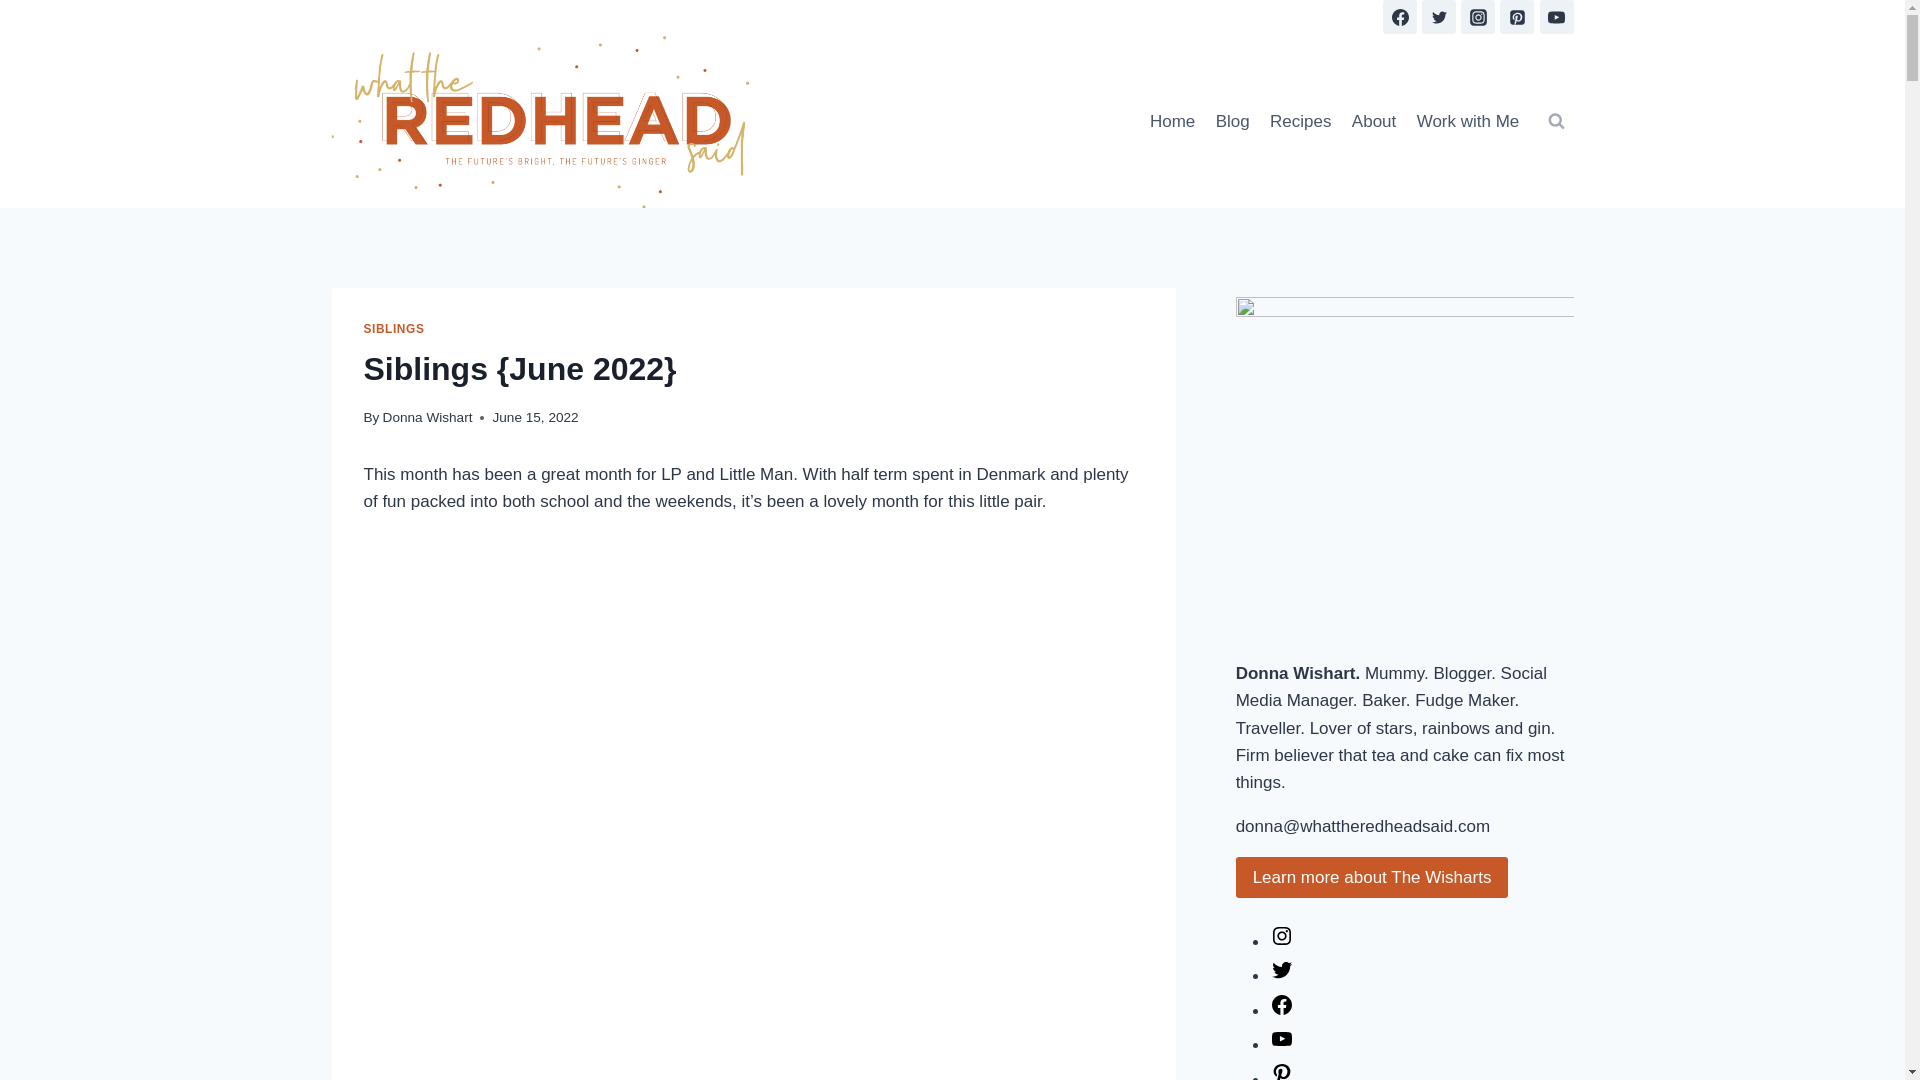  I want to click on Recipes, so click(1300, 120).